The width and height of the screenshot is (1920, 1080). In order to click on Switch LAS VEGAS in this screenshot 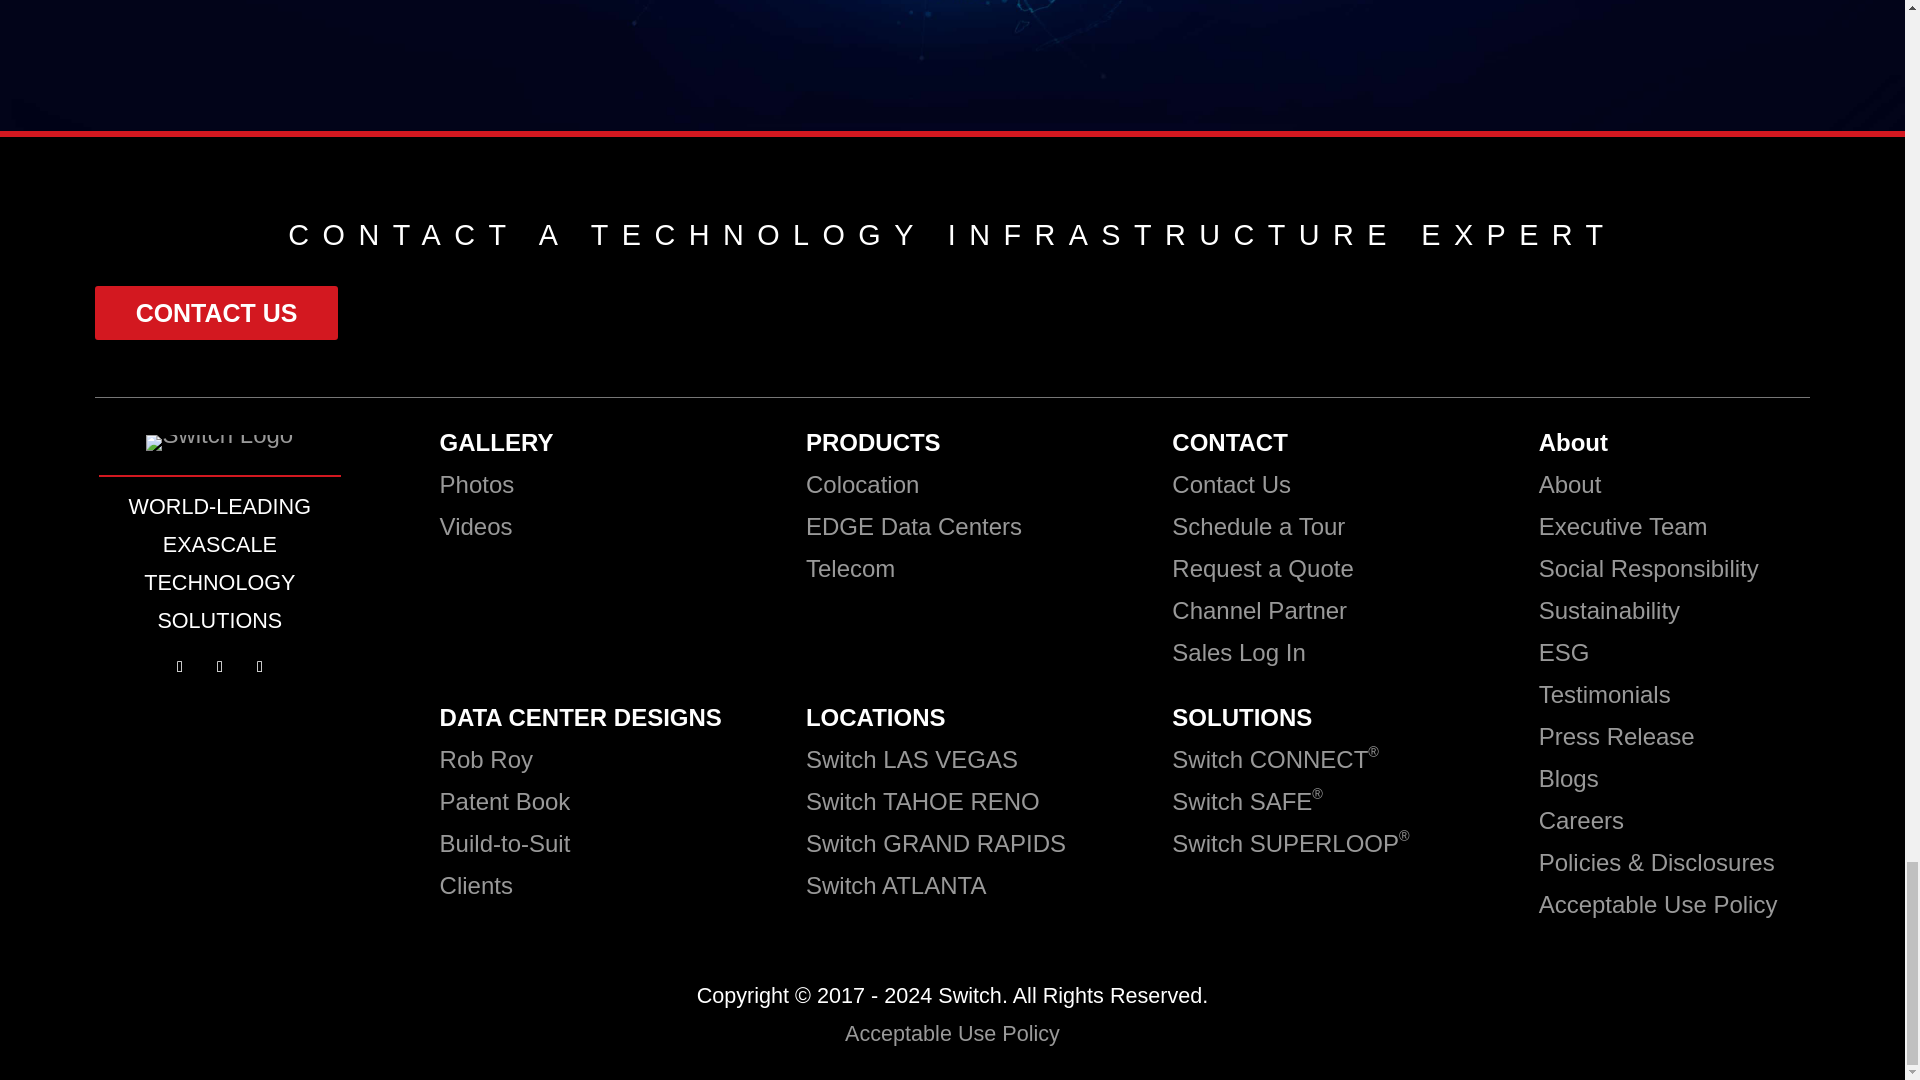, I will do `click(912, 760)`.